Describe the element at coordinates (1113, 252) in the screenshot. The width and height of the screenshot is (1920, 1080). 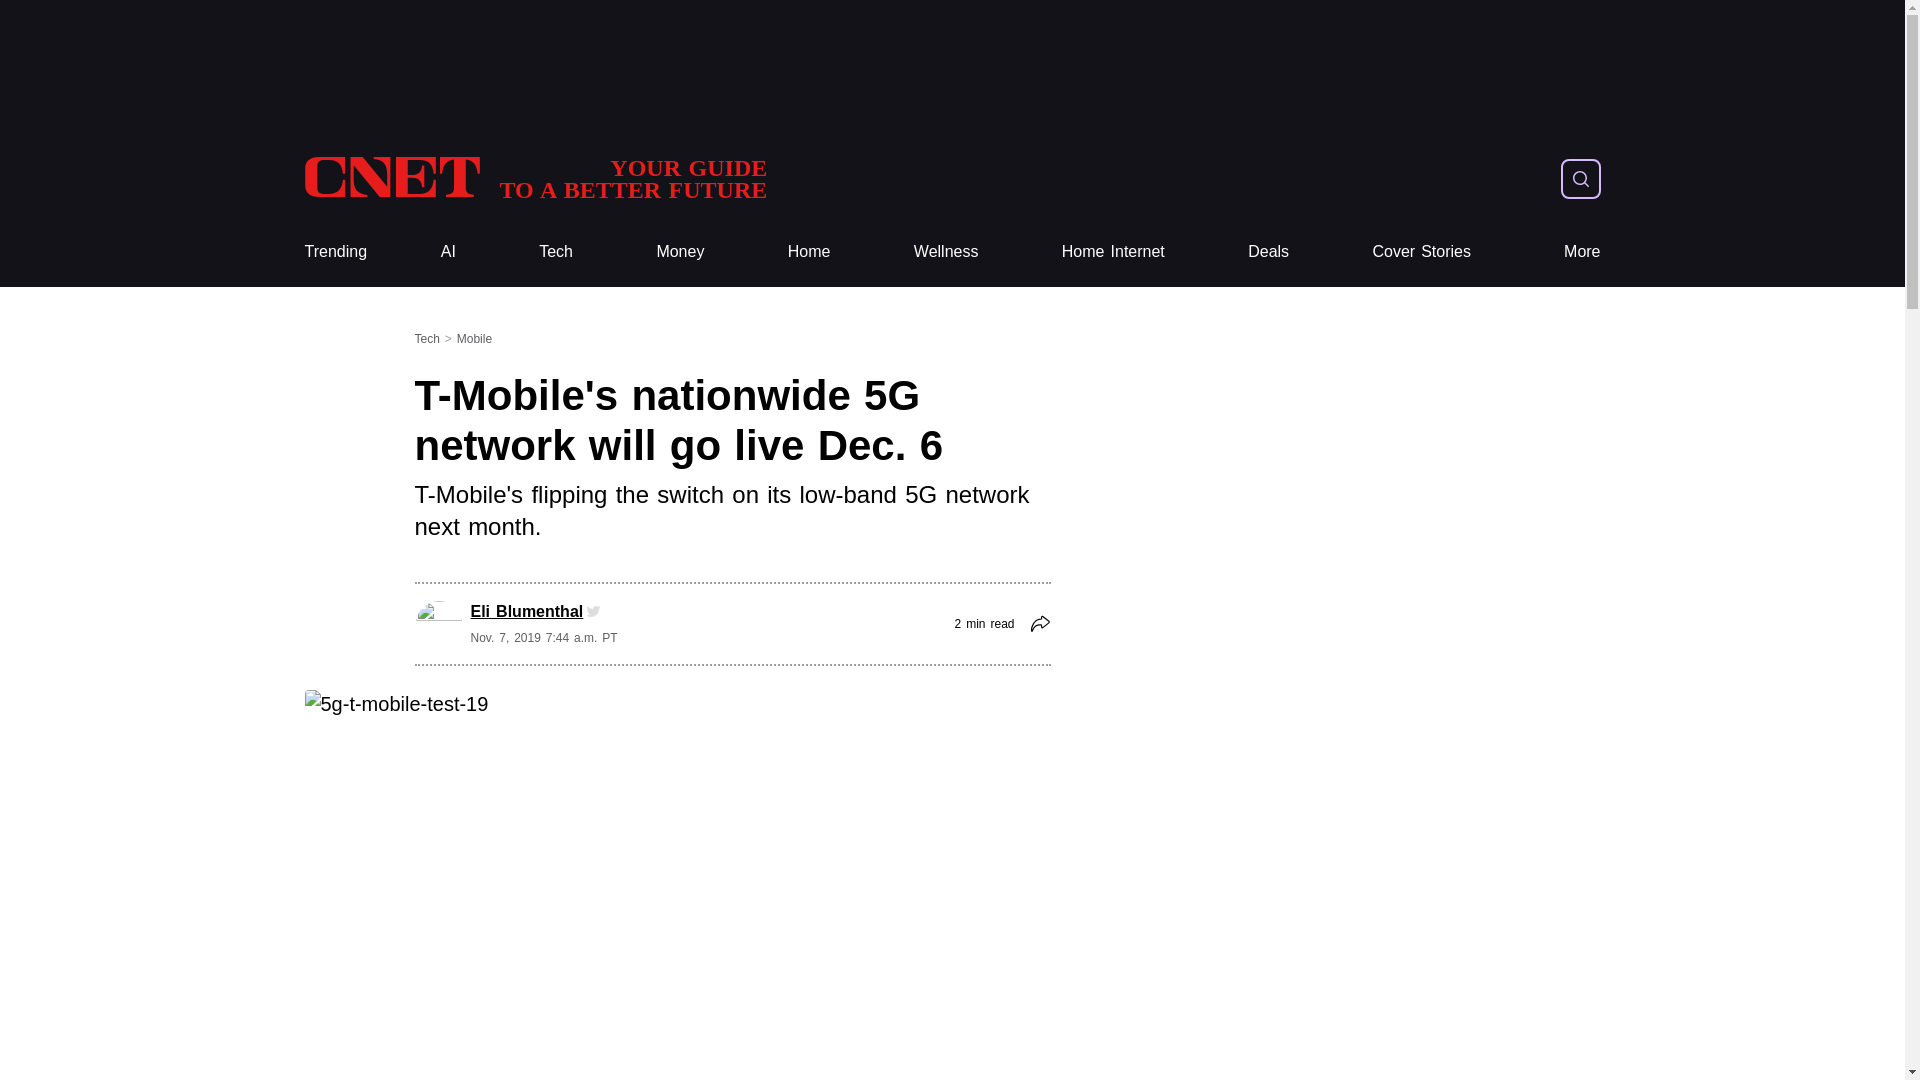
I see `Home Internet` at that location.